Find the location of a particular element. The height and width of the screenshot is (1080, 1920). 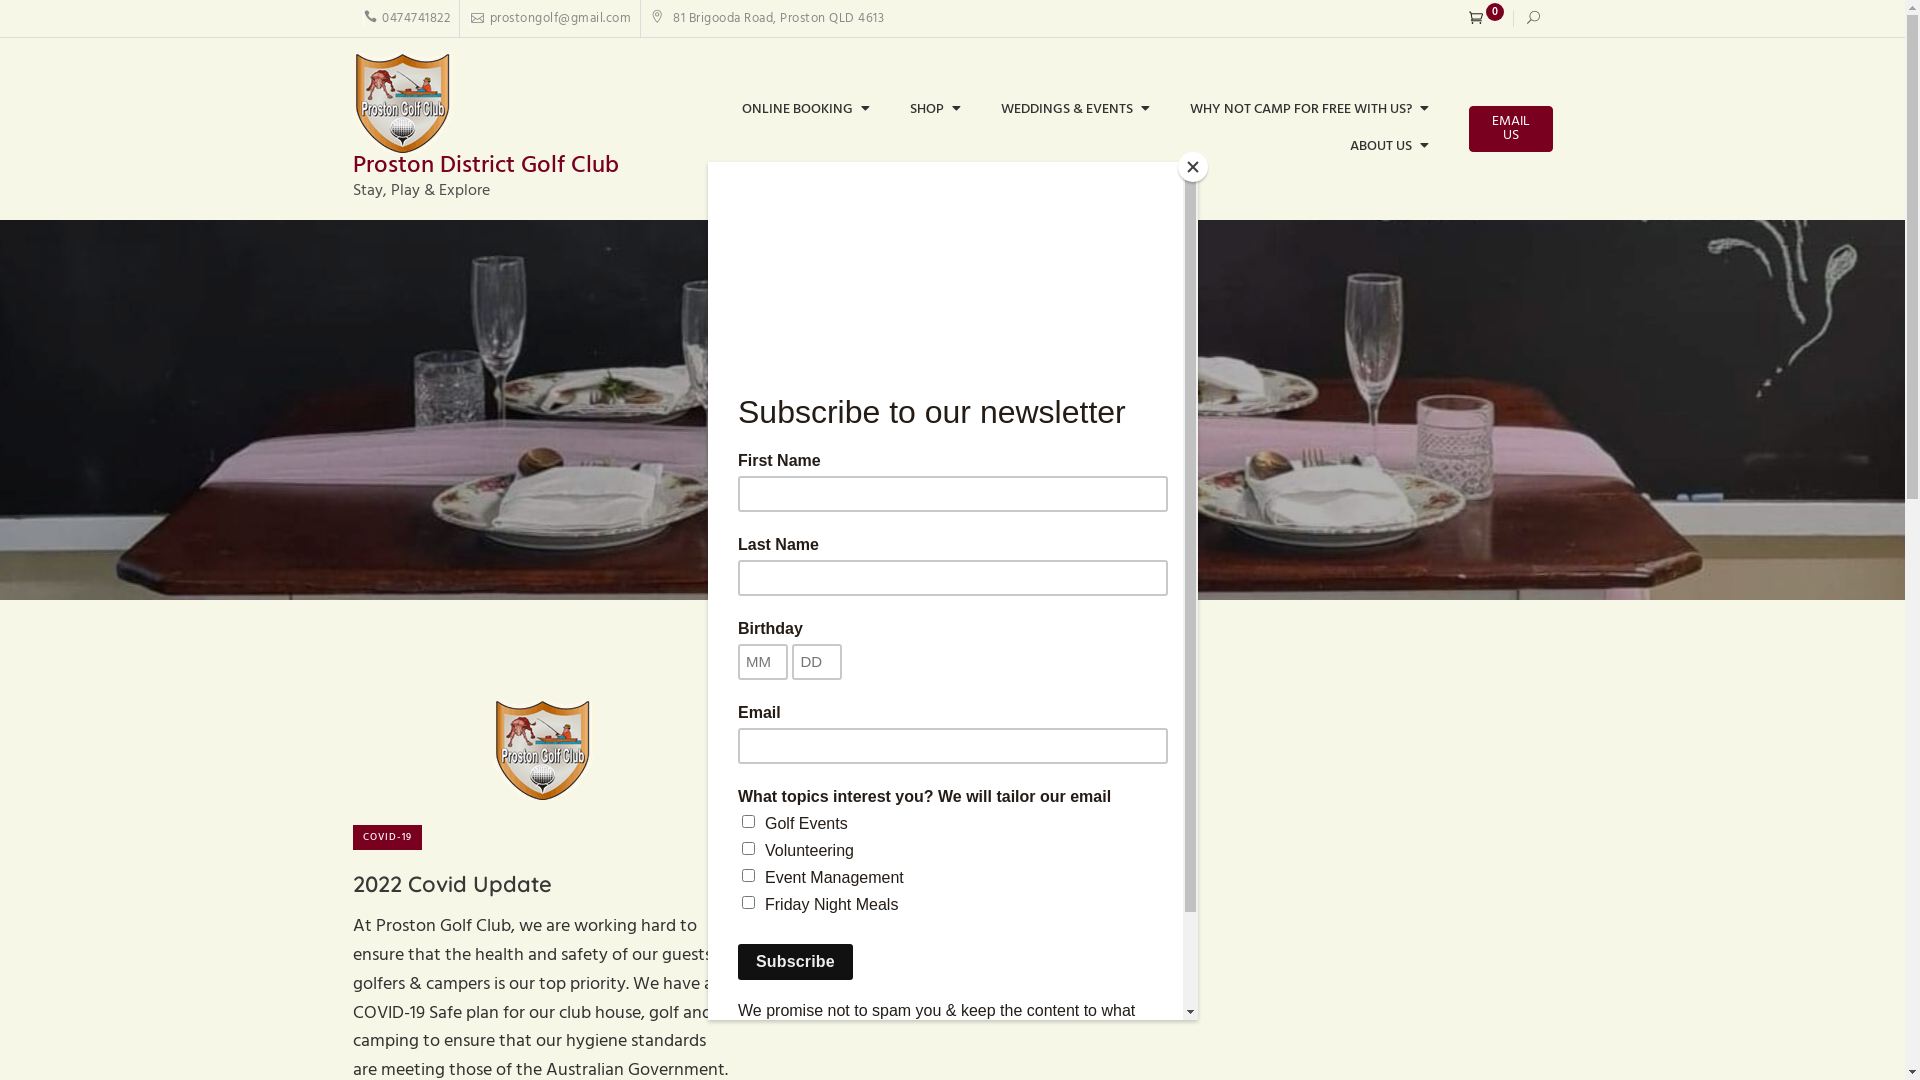

0 is located at coordinates (1486, 18).